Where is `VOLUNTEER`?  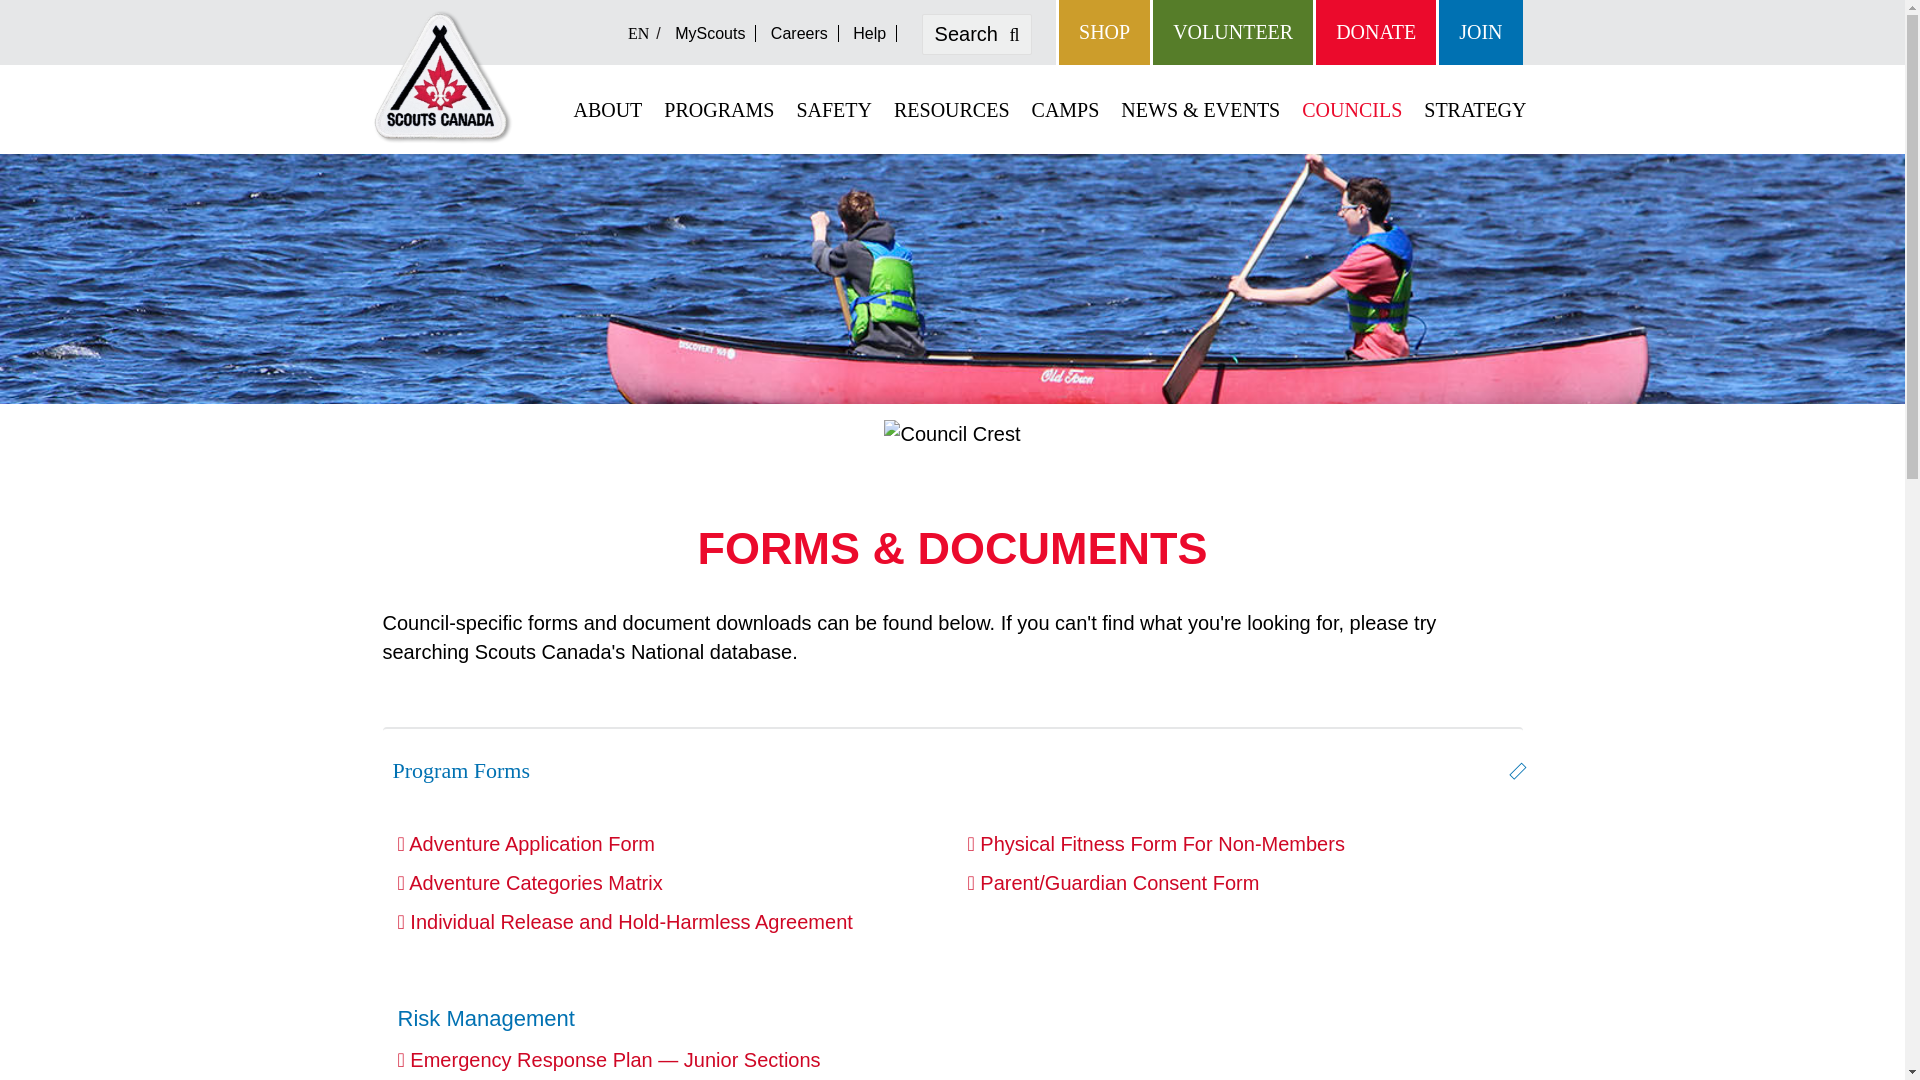 VOLUNTEER is located at coordinates (1232, 32).